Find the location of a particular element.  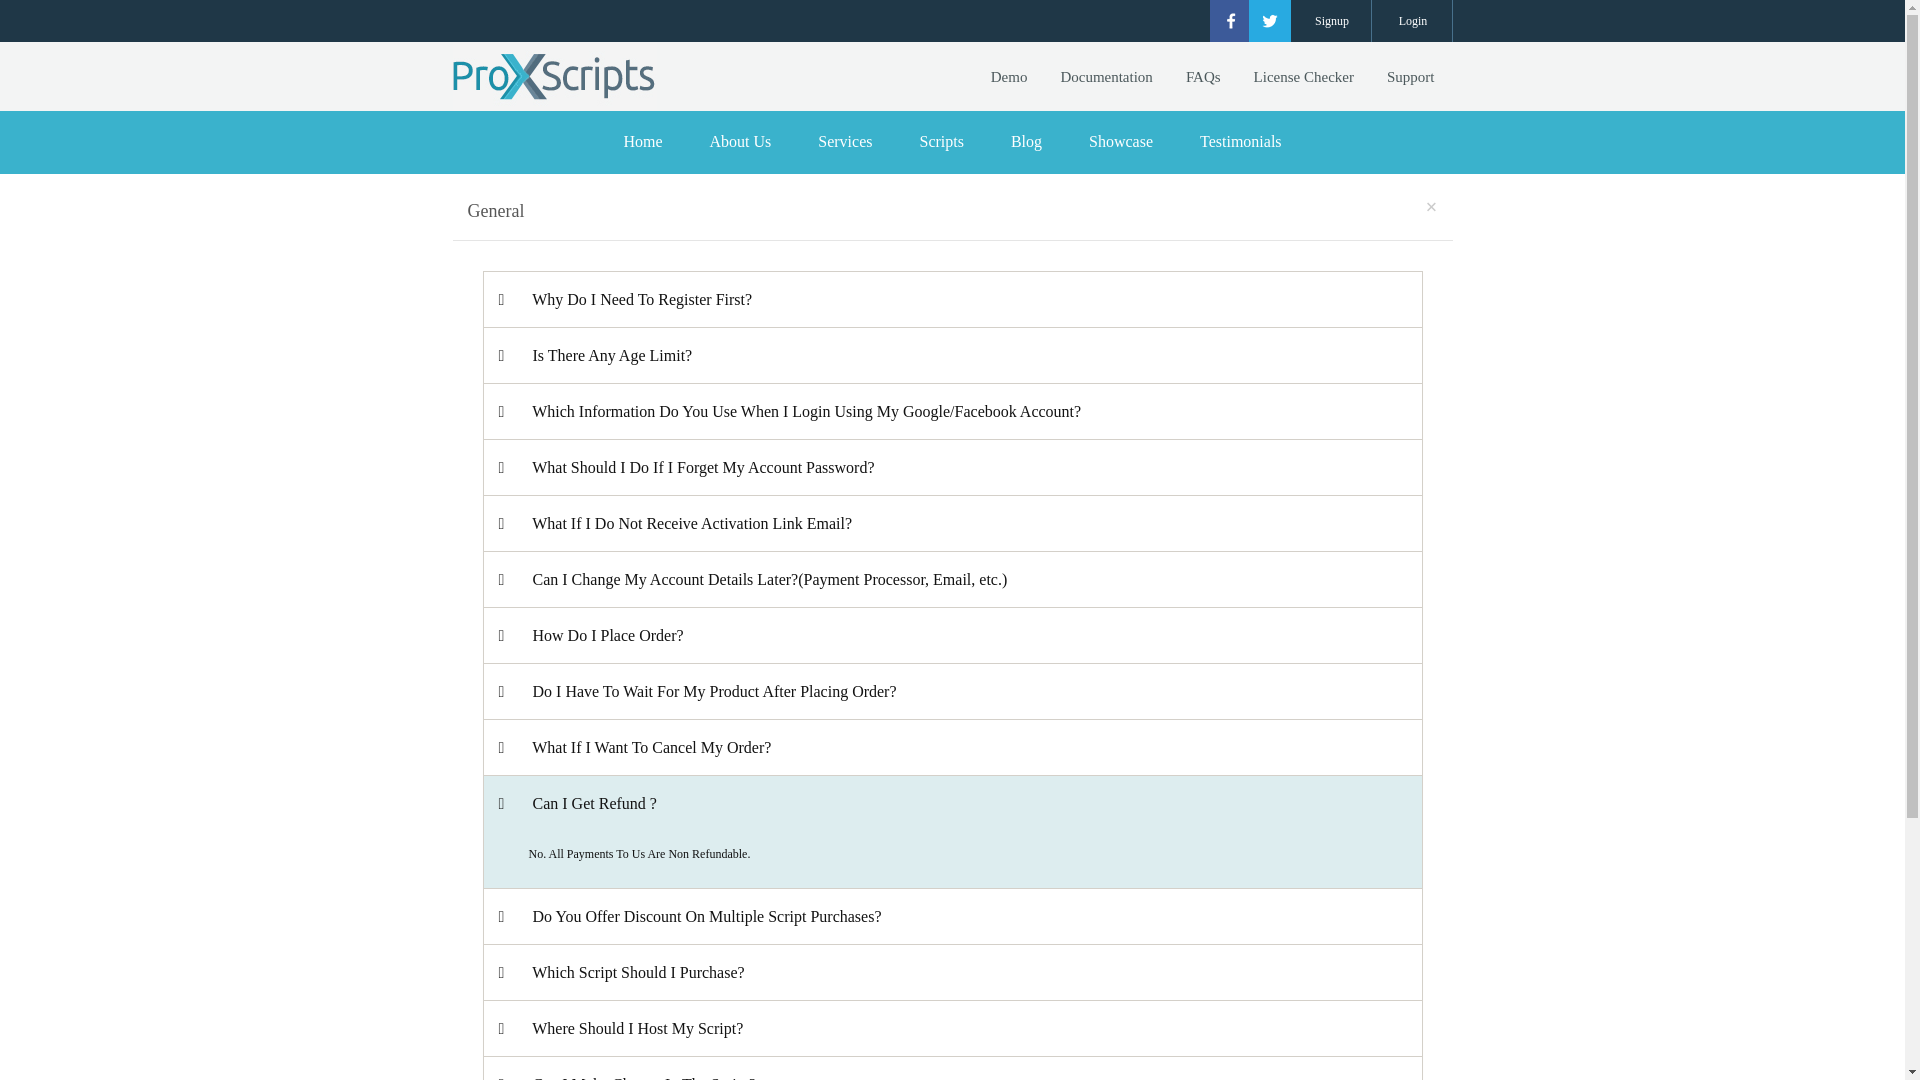

Home is located at coordinates (642, 141).